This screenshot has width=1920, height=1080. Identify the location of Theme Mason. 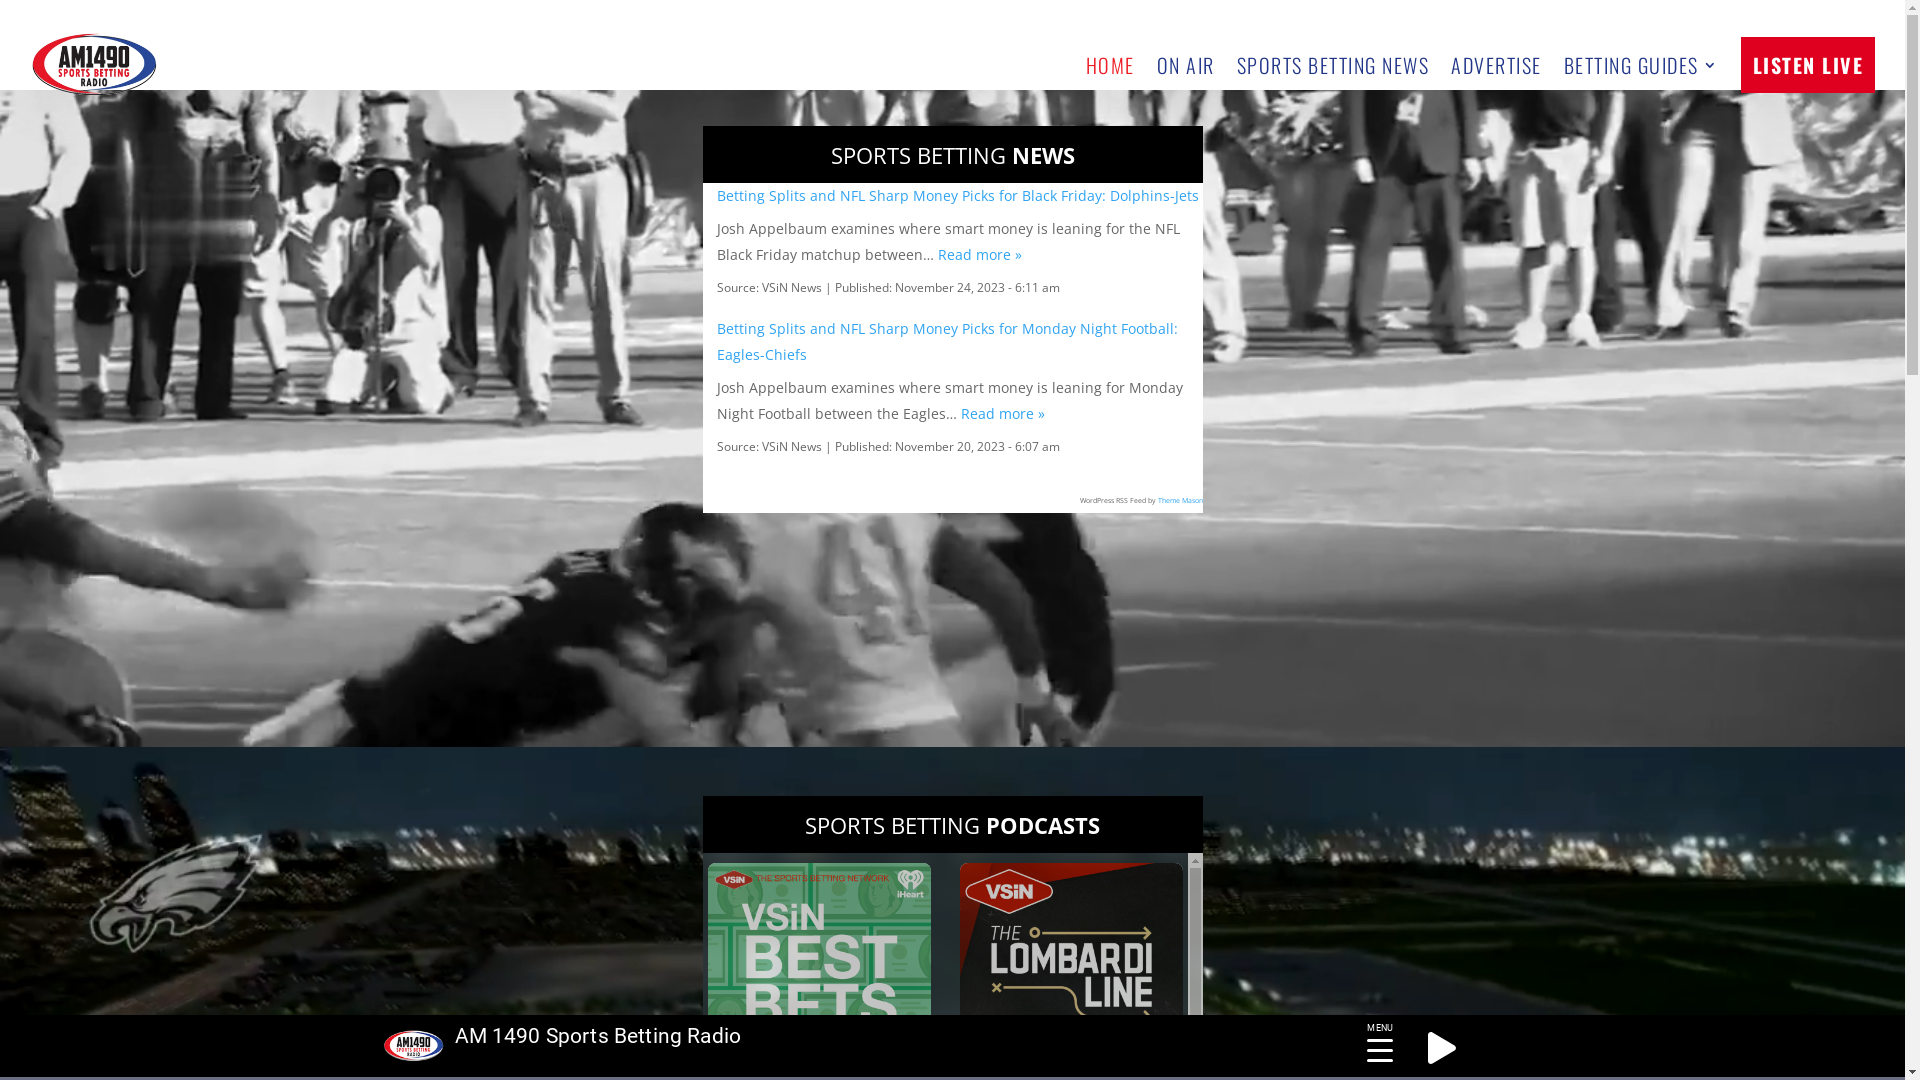
(1180, 500).